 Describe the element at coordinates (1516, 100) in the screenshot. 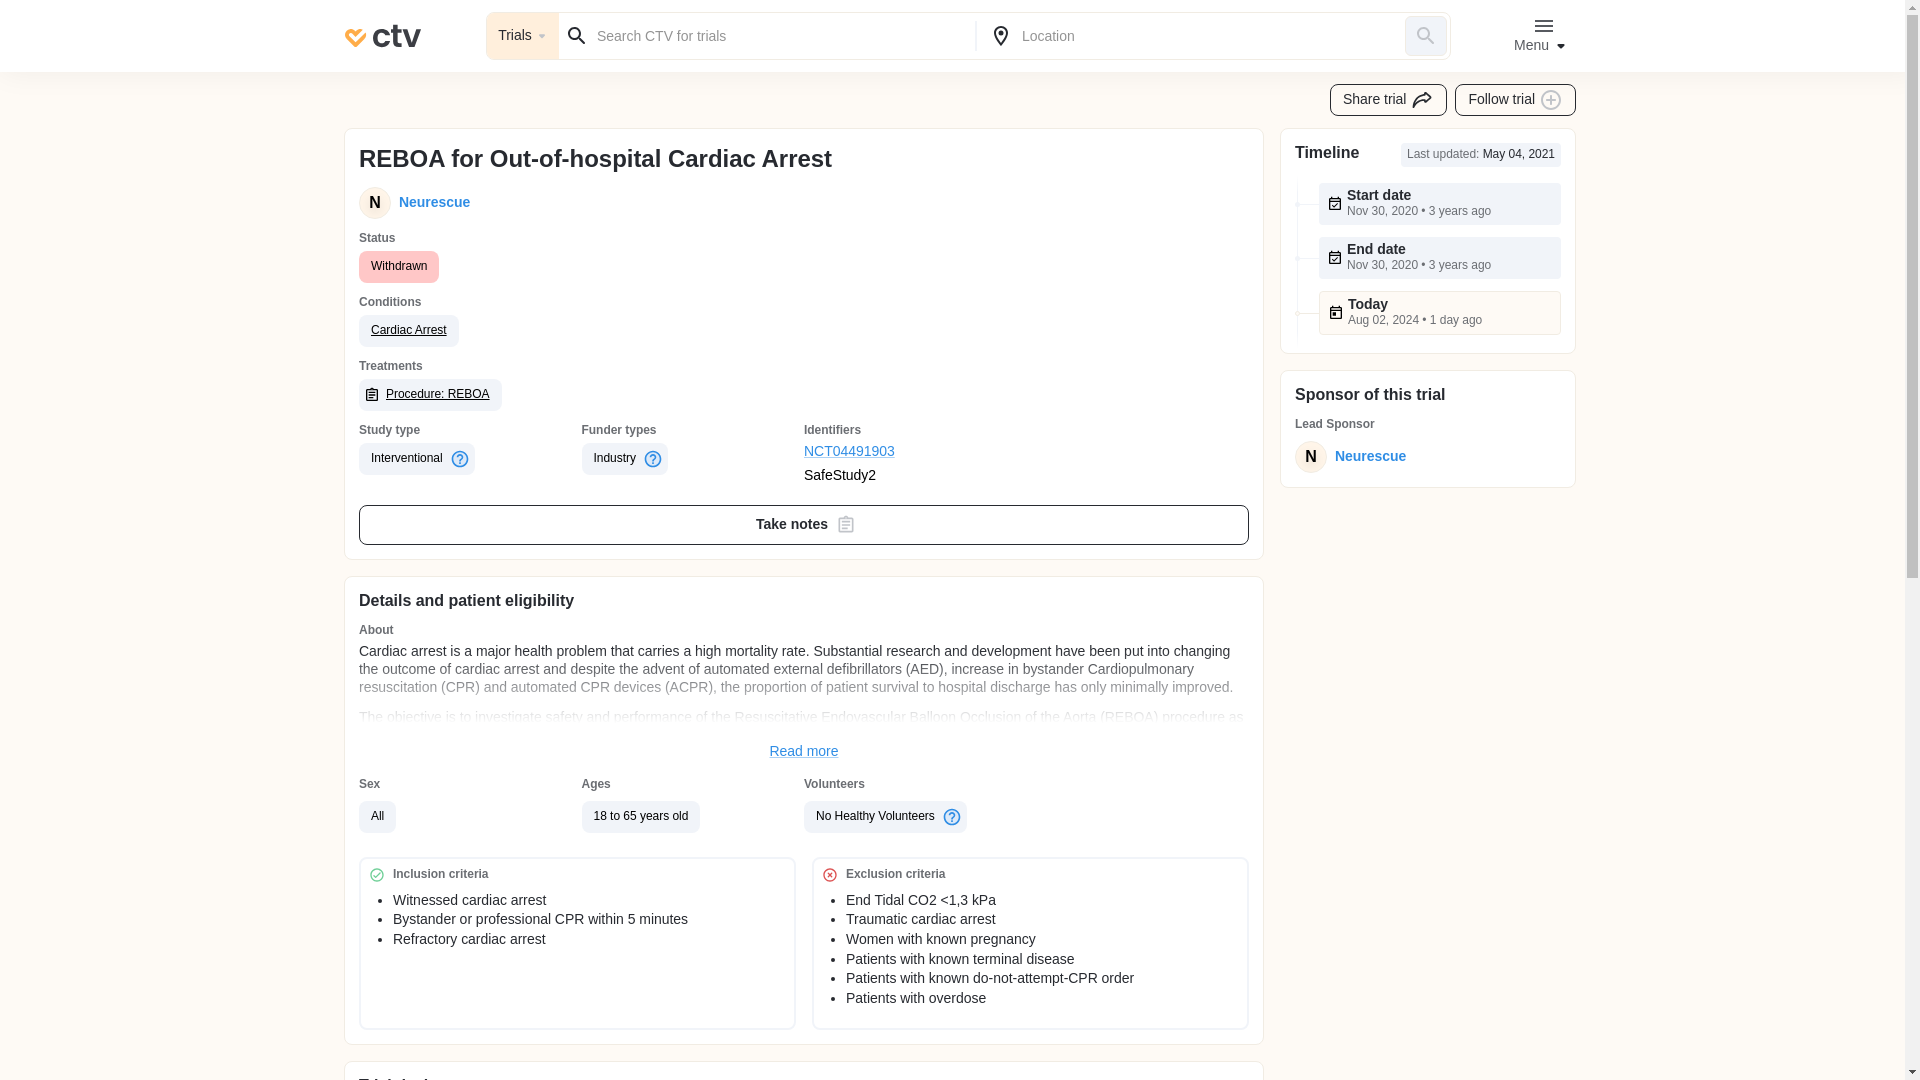

I see `Follow trial` at that location.